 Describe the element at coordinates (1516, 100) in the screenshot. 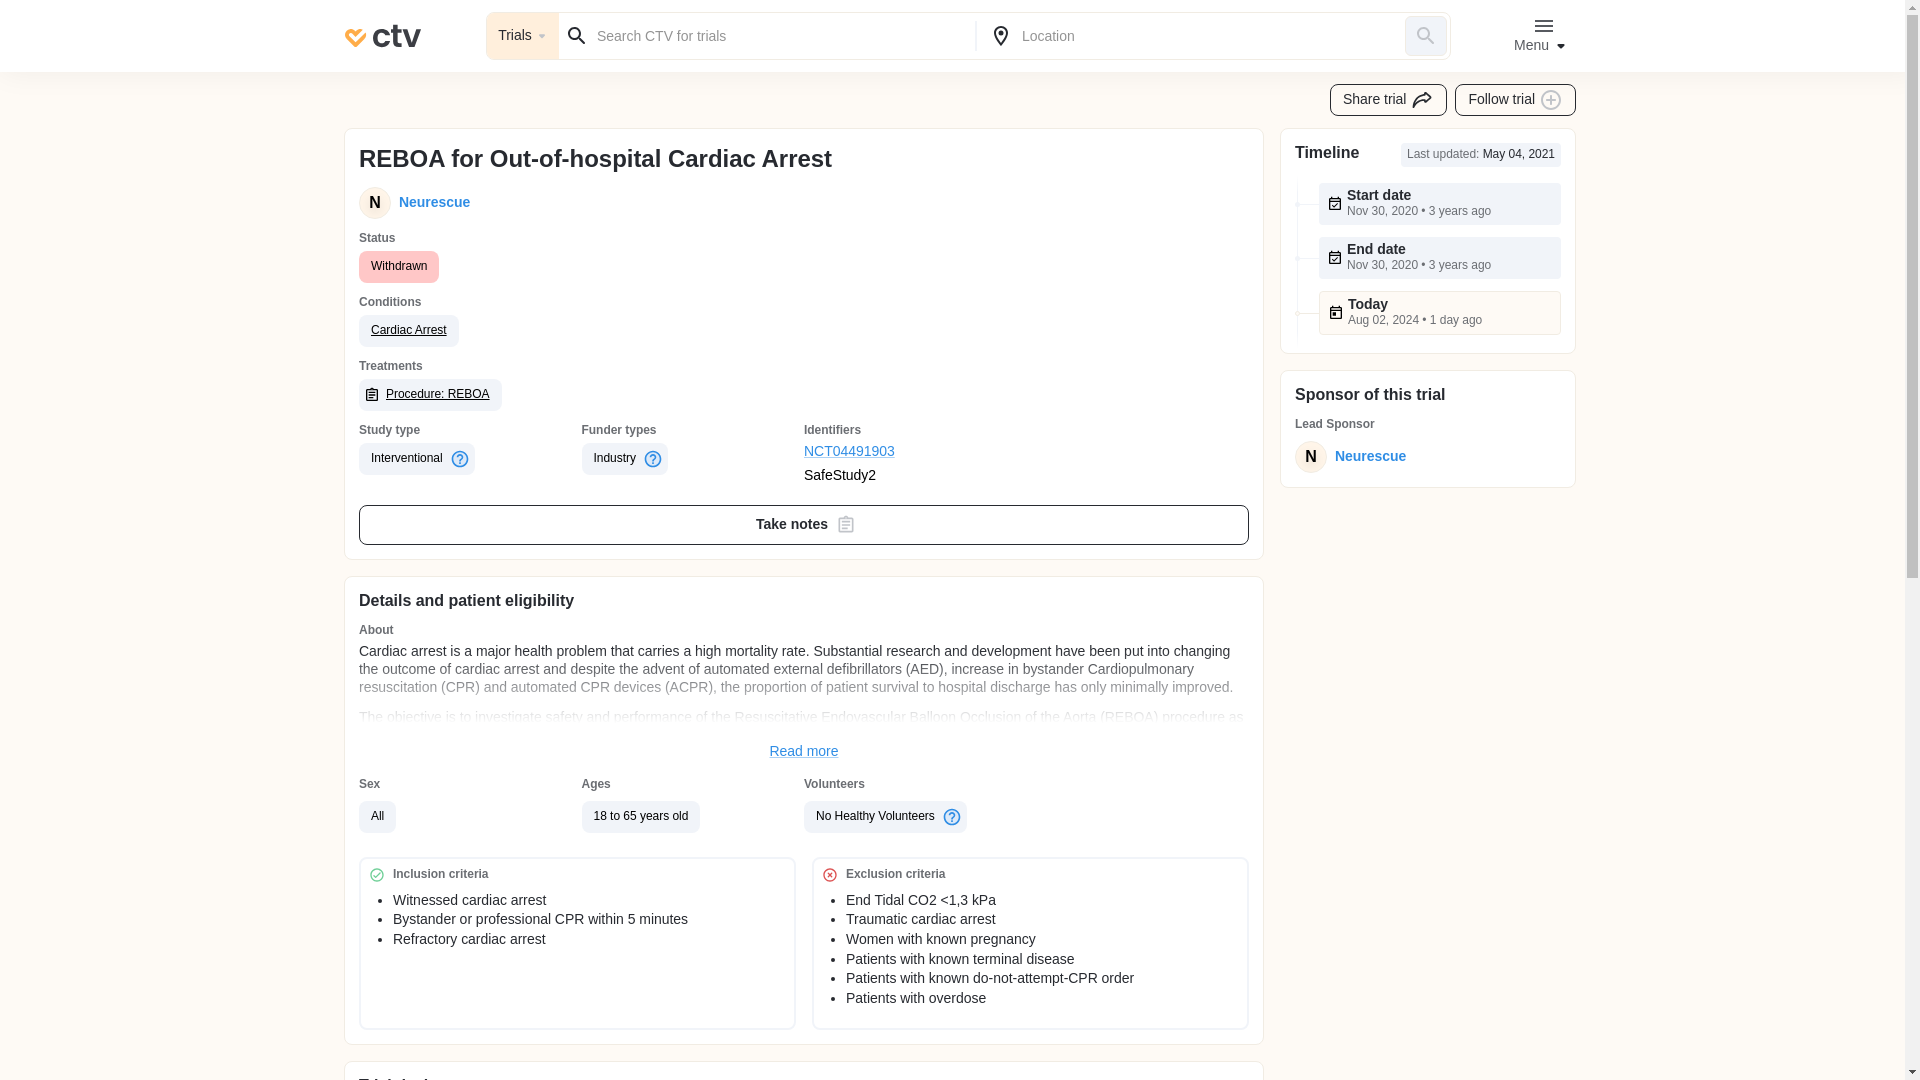

I see `Follow trial` at that location.